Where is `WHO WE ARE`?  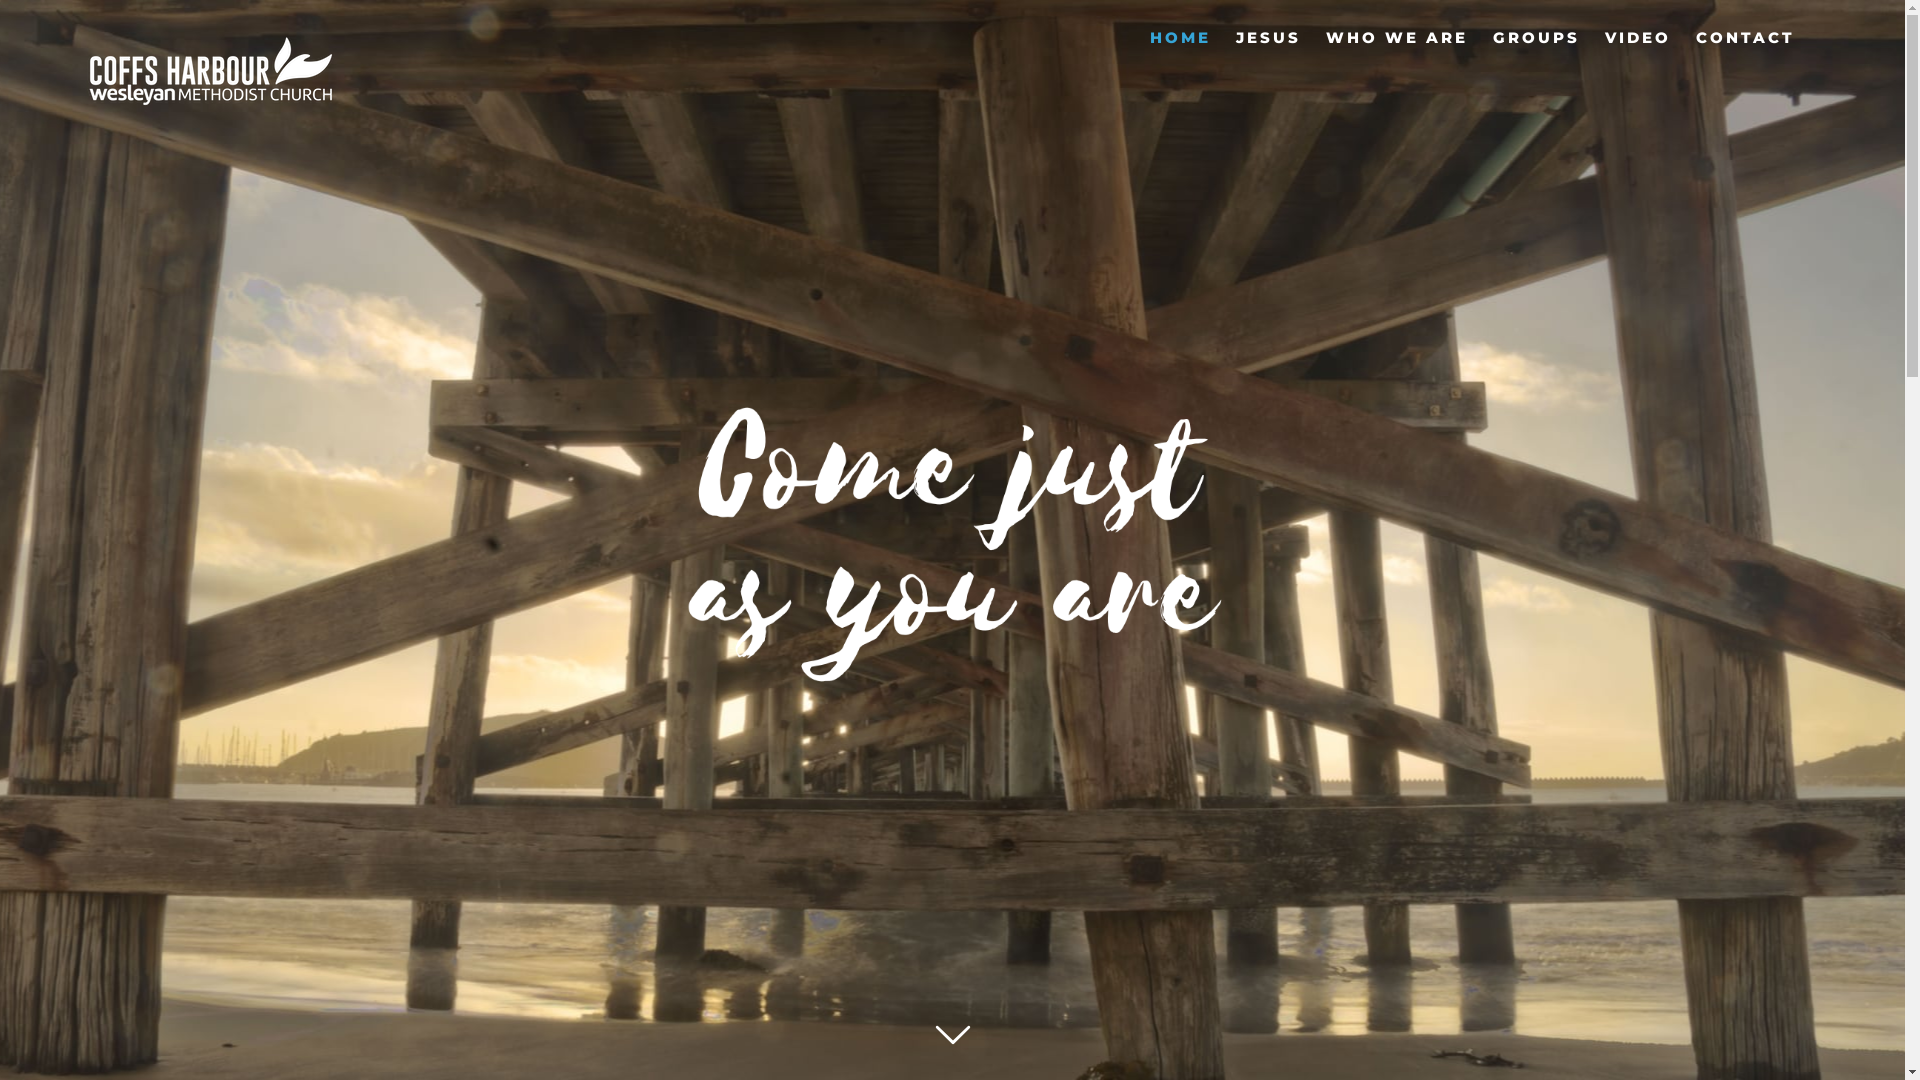 WHO WE ARE is located at coordinates (1397, 37).